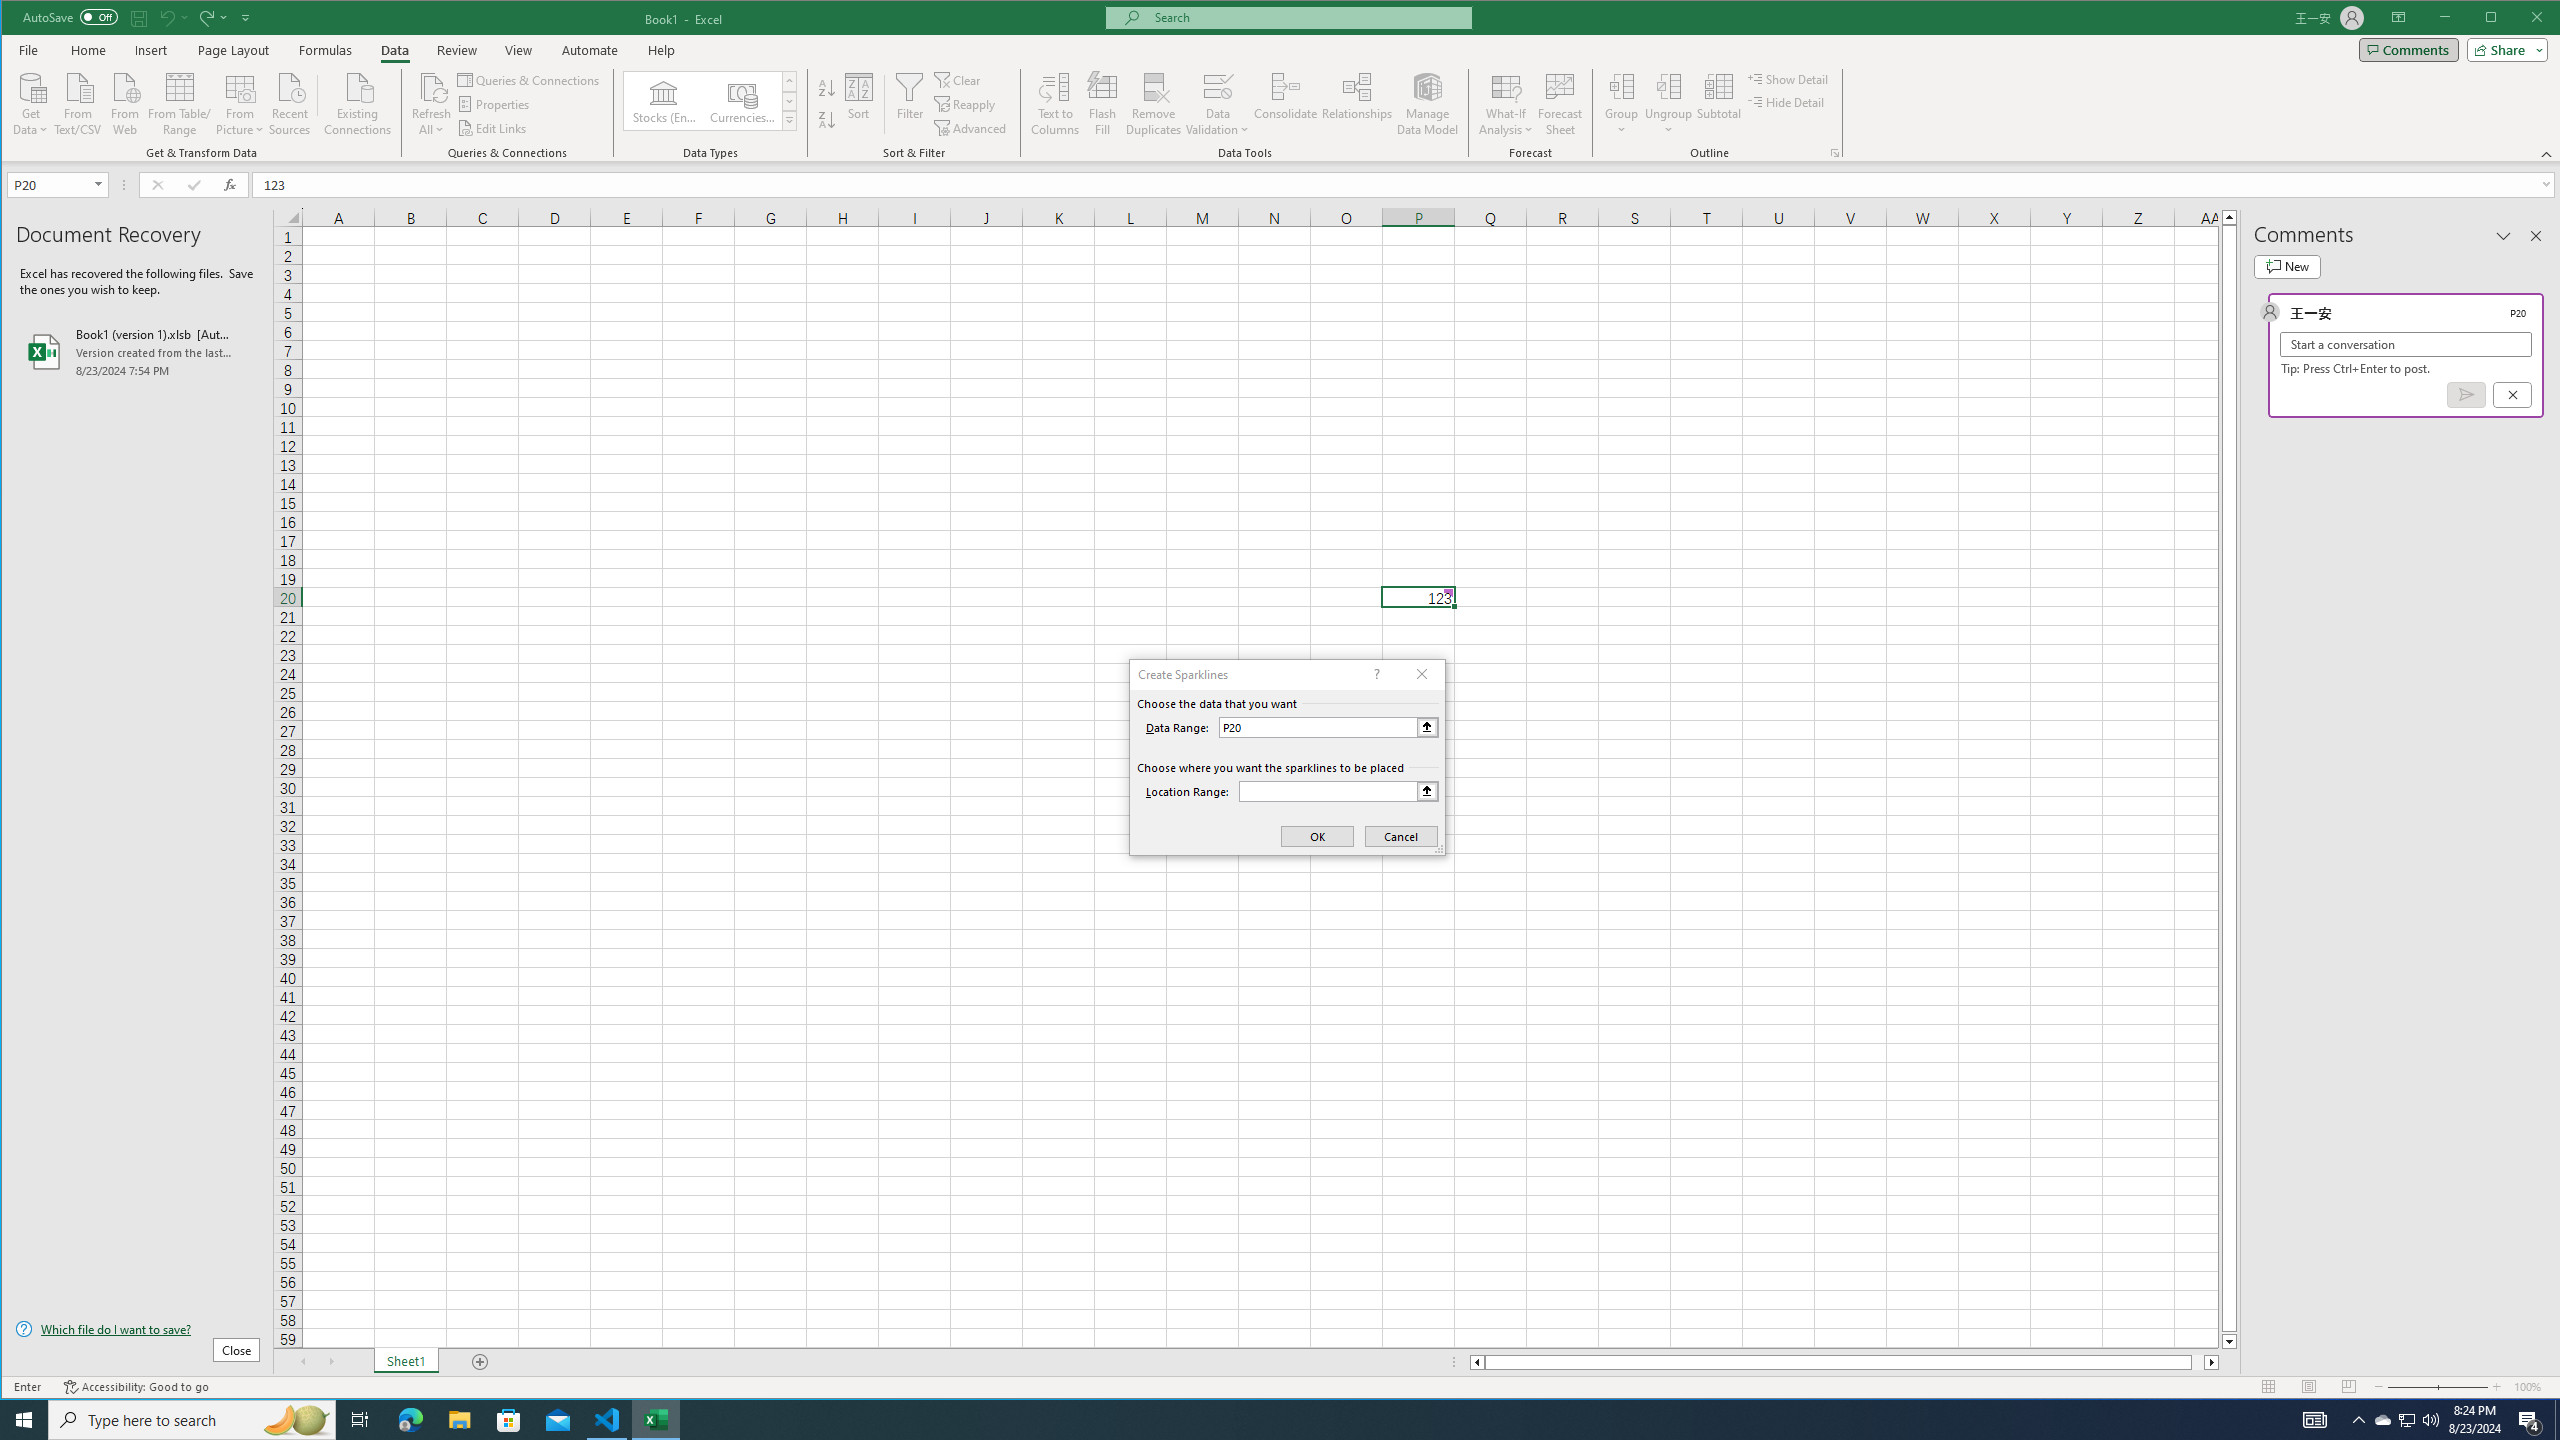  I want to click on Flash Fill, so click(1102, 104).